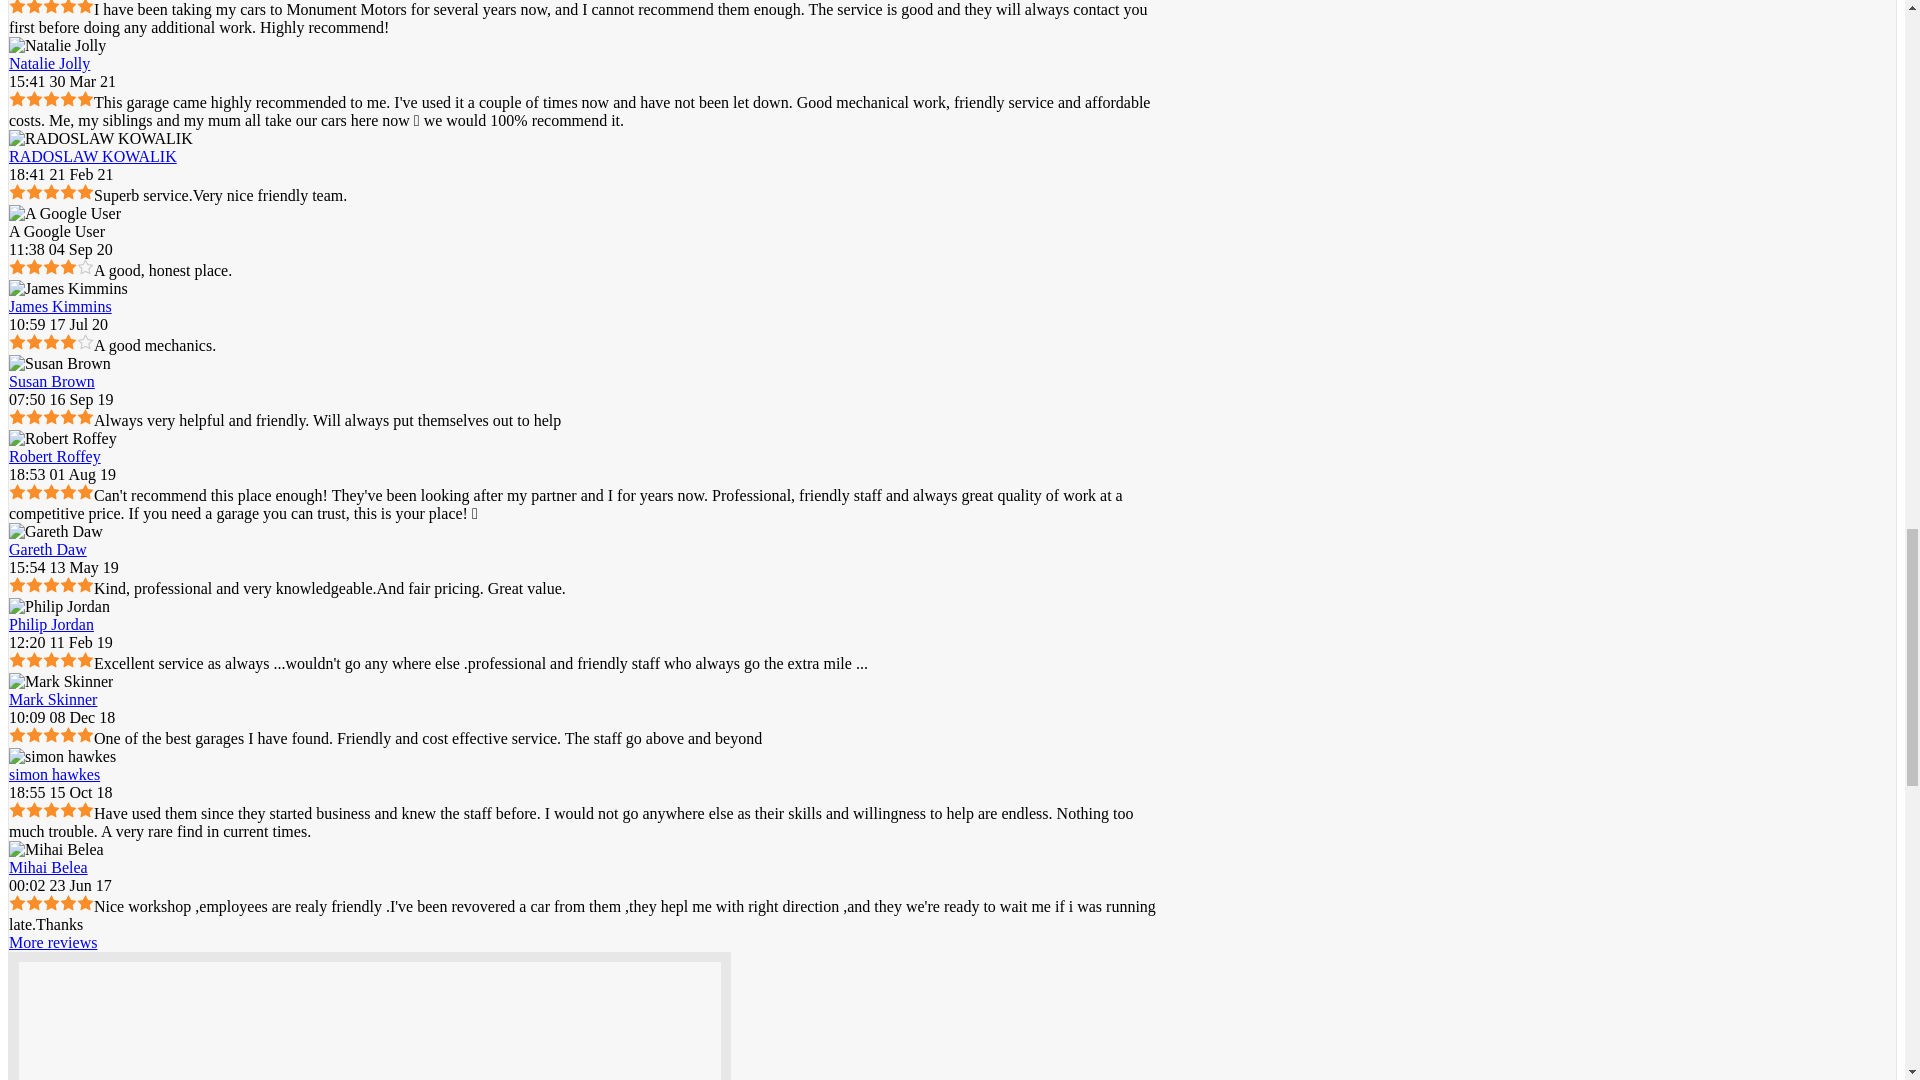 Image resolution: width=1920 pixels, height=1080 pixels. Describe the element at coordinates (52, 624) in the screenshot. I see `Philip Jordan` at that location.